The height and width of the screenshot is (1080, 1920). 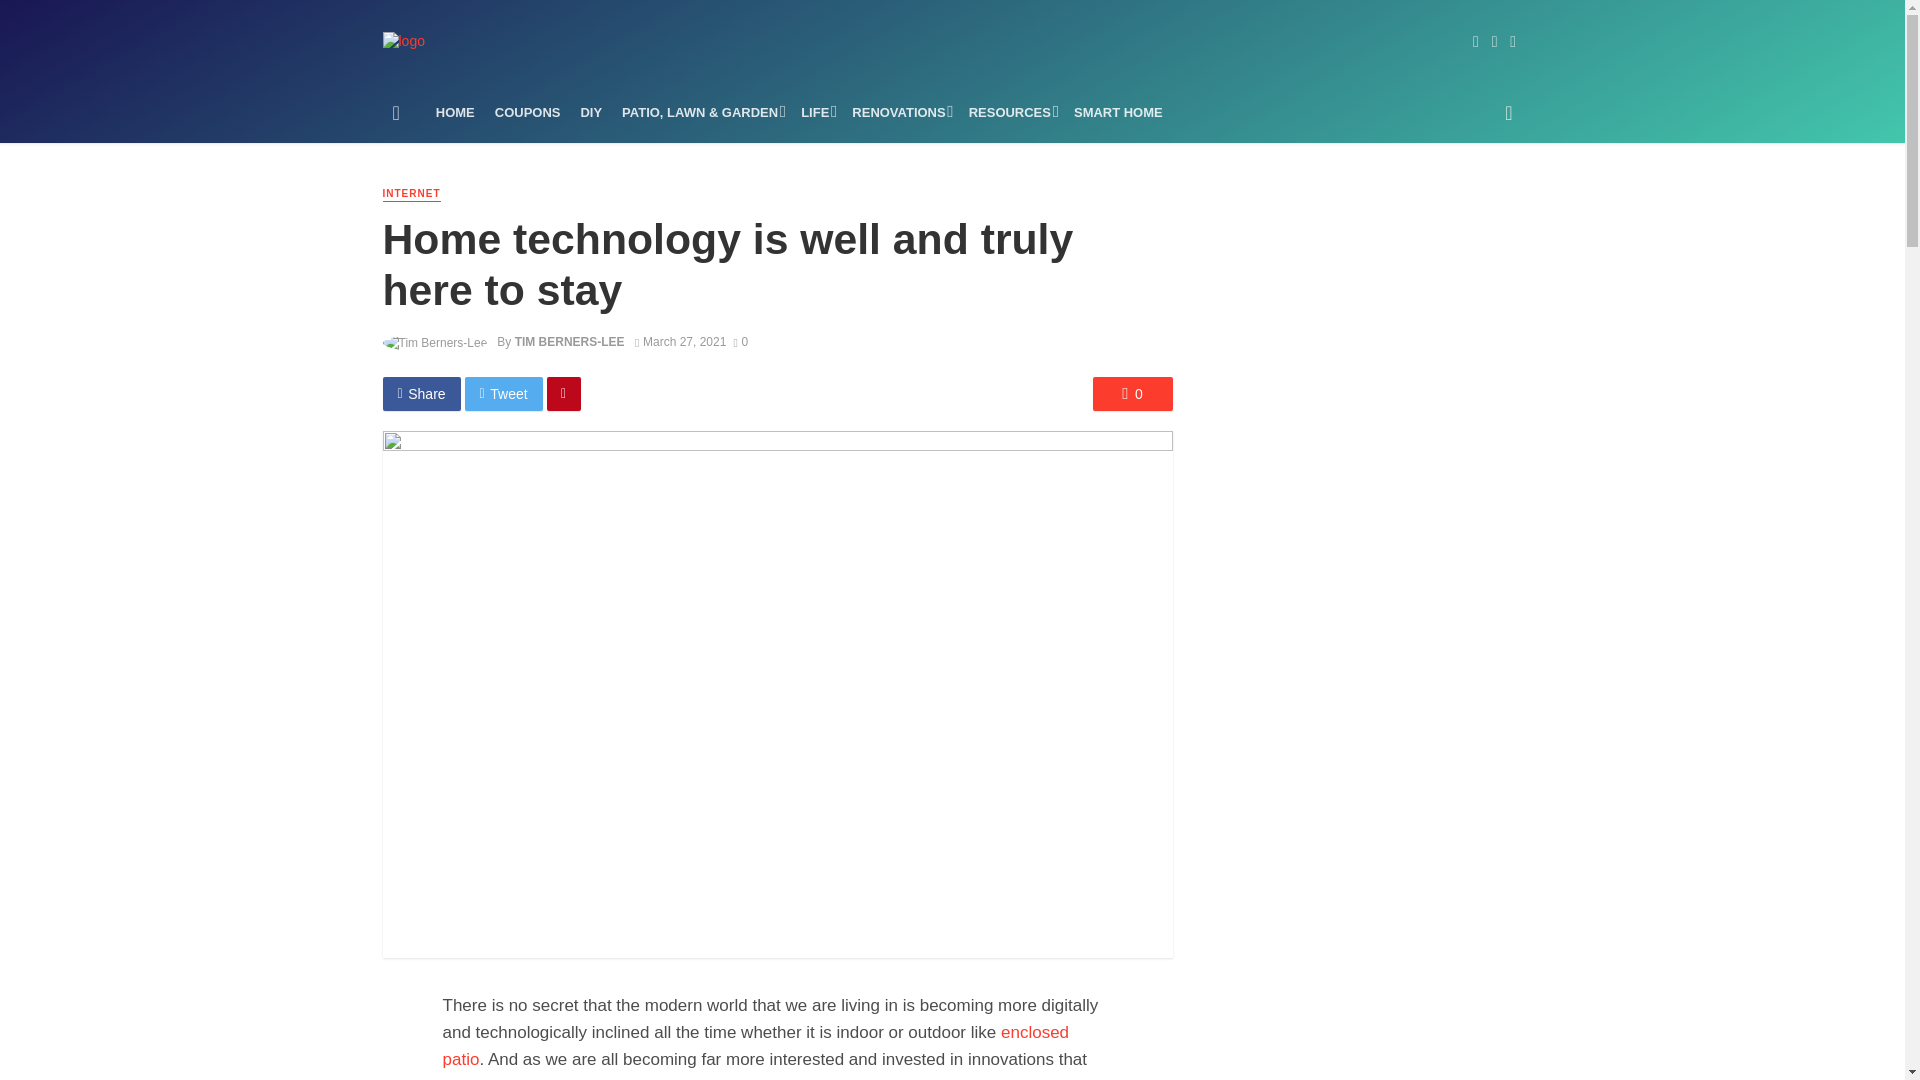 I want to click on RESOURCES, so click(x=1010, y=112).